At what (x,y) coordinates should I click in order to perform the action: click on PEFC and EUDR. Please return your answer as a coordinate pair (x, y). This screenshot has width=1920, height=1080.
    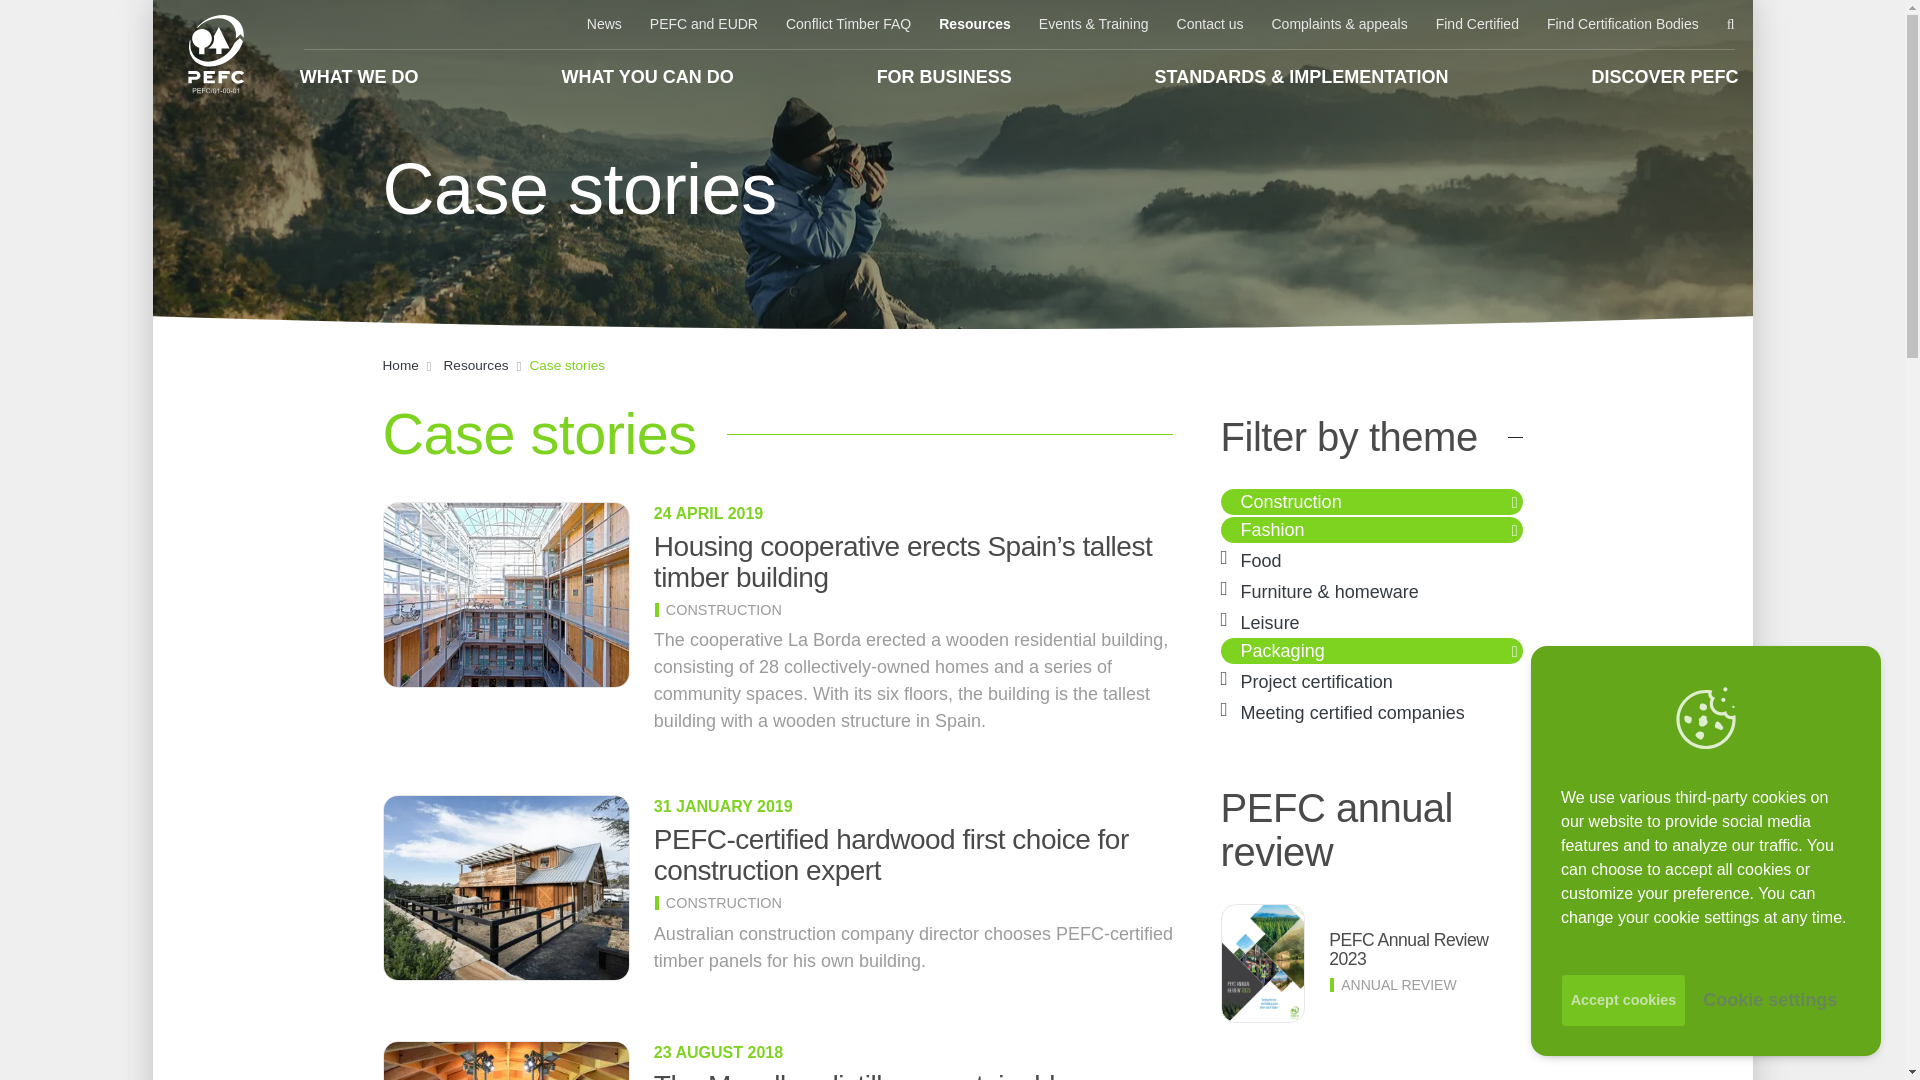
    Looking at the image, I should click on (703, 24).